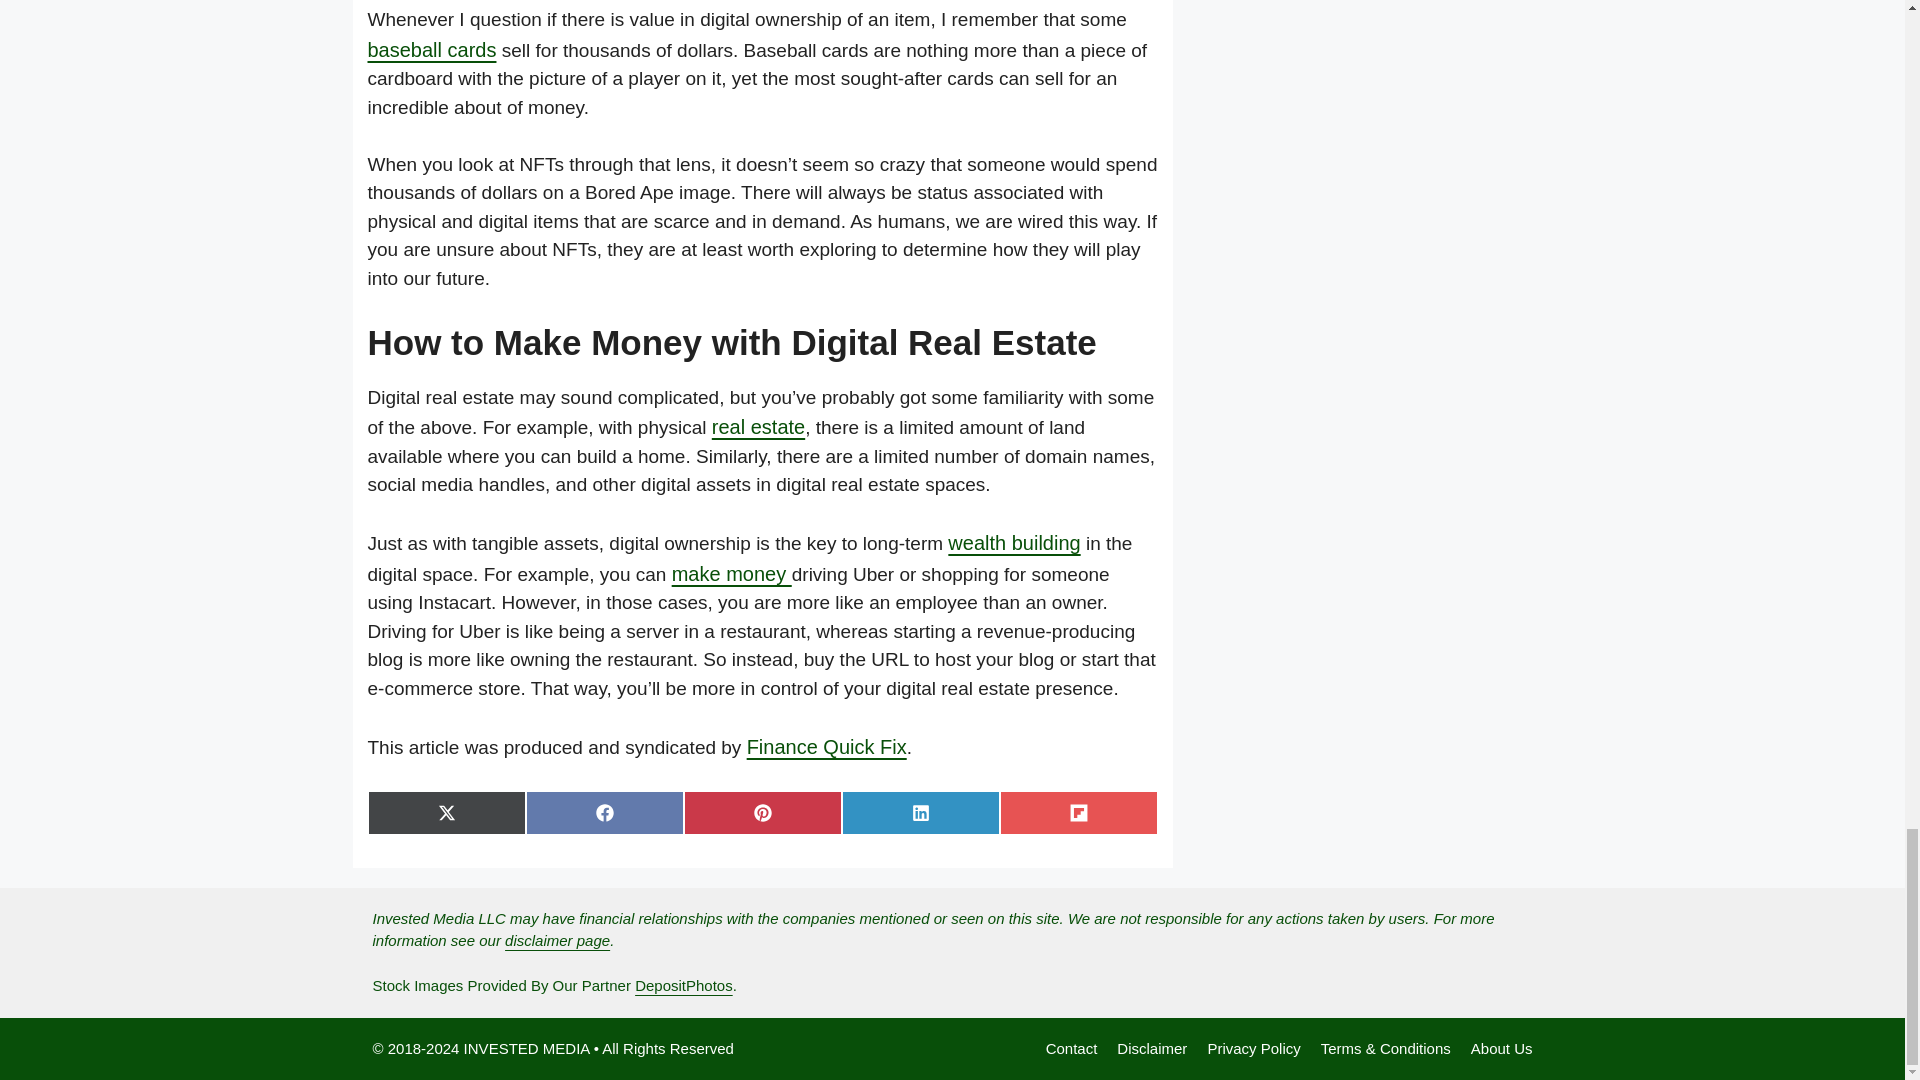 Image resolution: width=1920 pixels, height=1080 pixels. What do you see at coordinates (732, 574) in the screenshot?
I see `make money` at bounding box center [732, 574].